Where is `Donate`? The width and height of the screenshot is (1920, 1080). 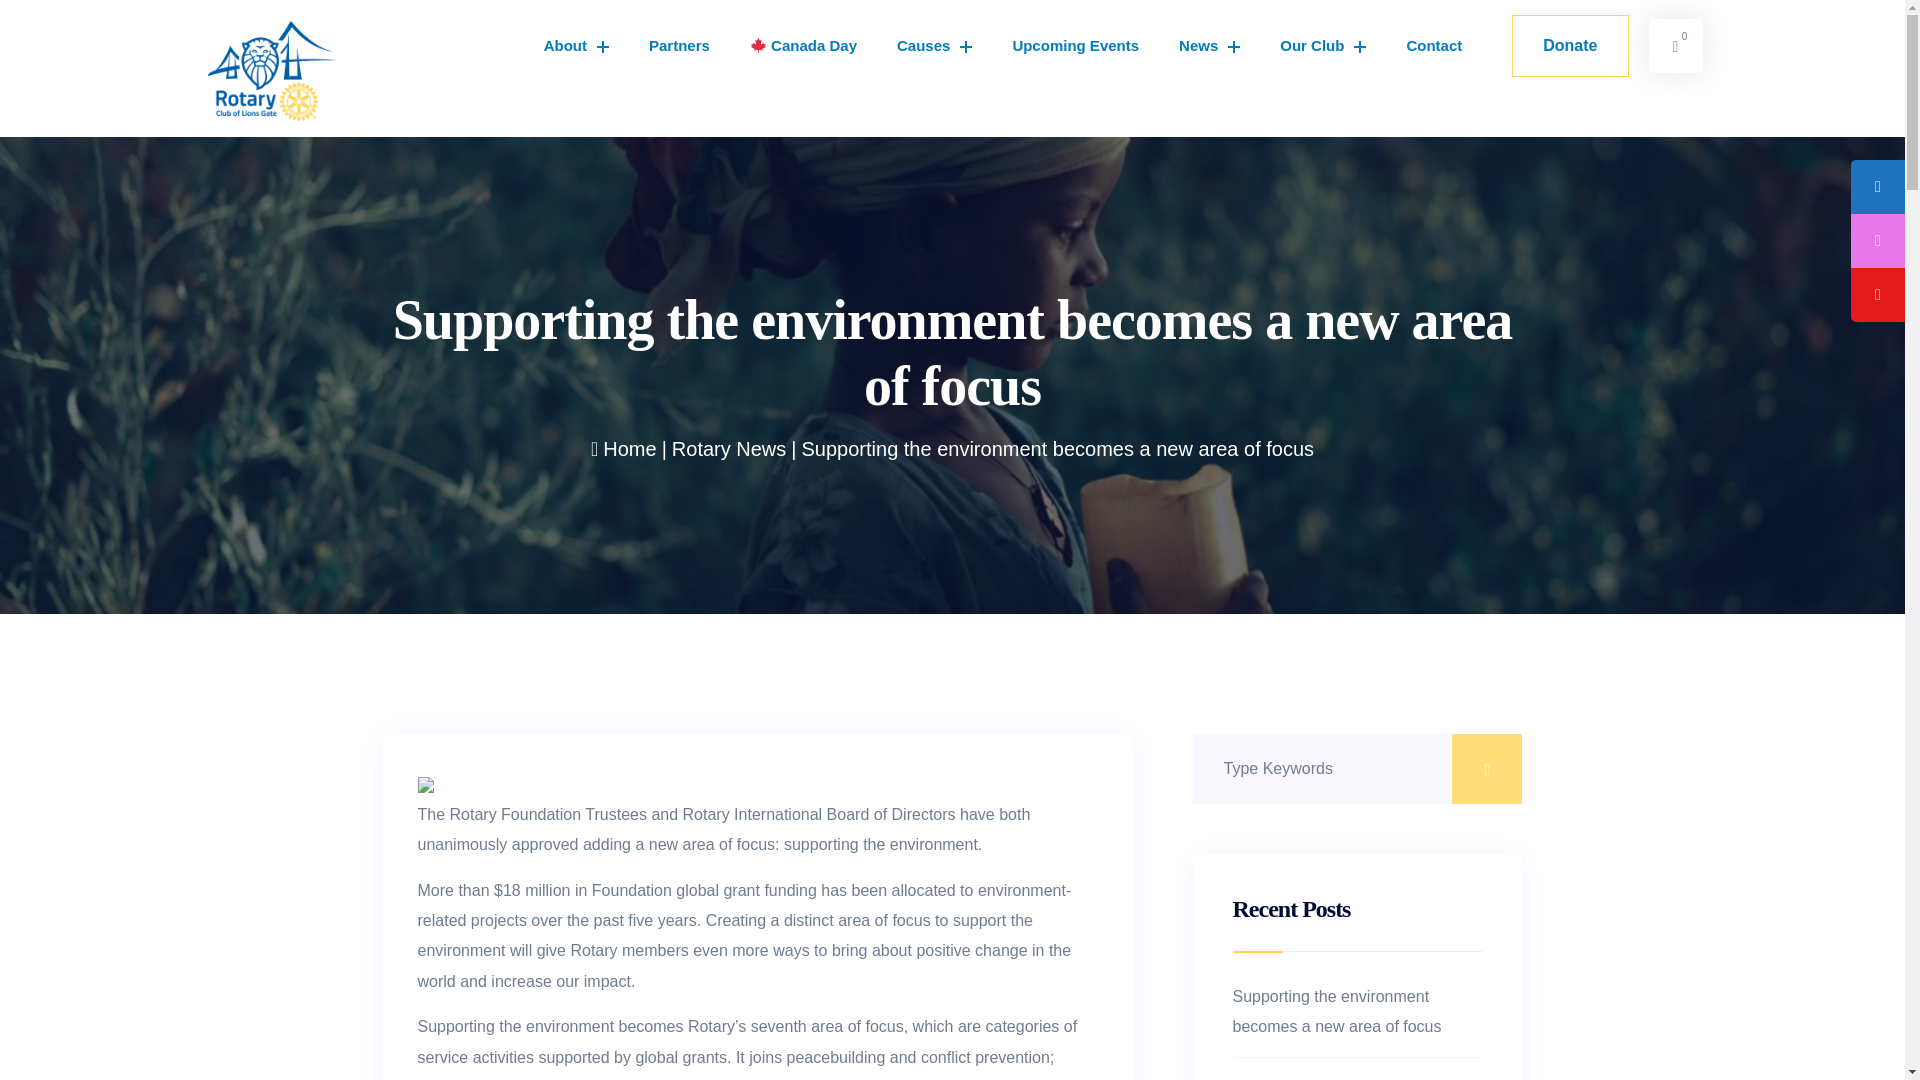
Donate is located at coordinates (1570, 46).